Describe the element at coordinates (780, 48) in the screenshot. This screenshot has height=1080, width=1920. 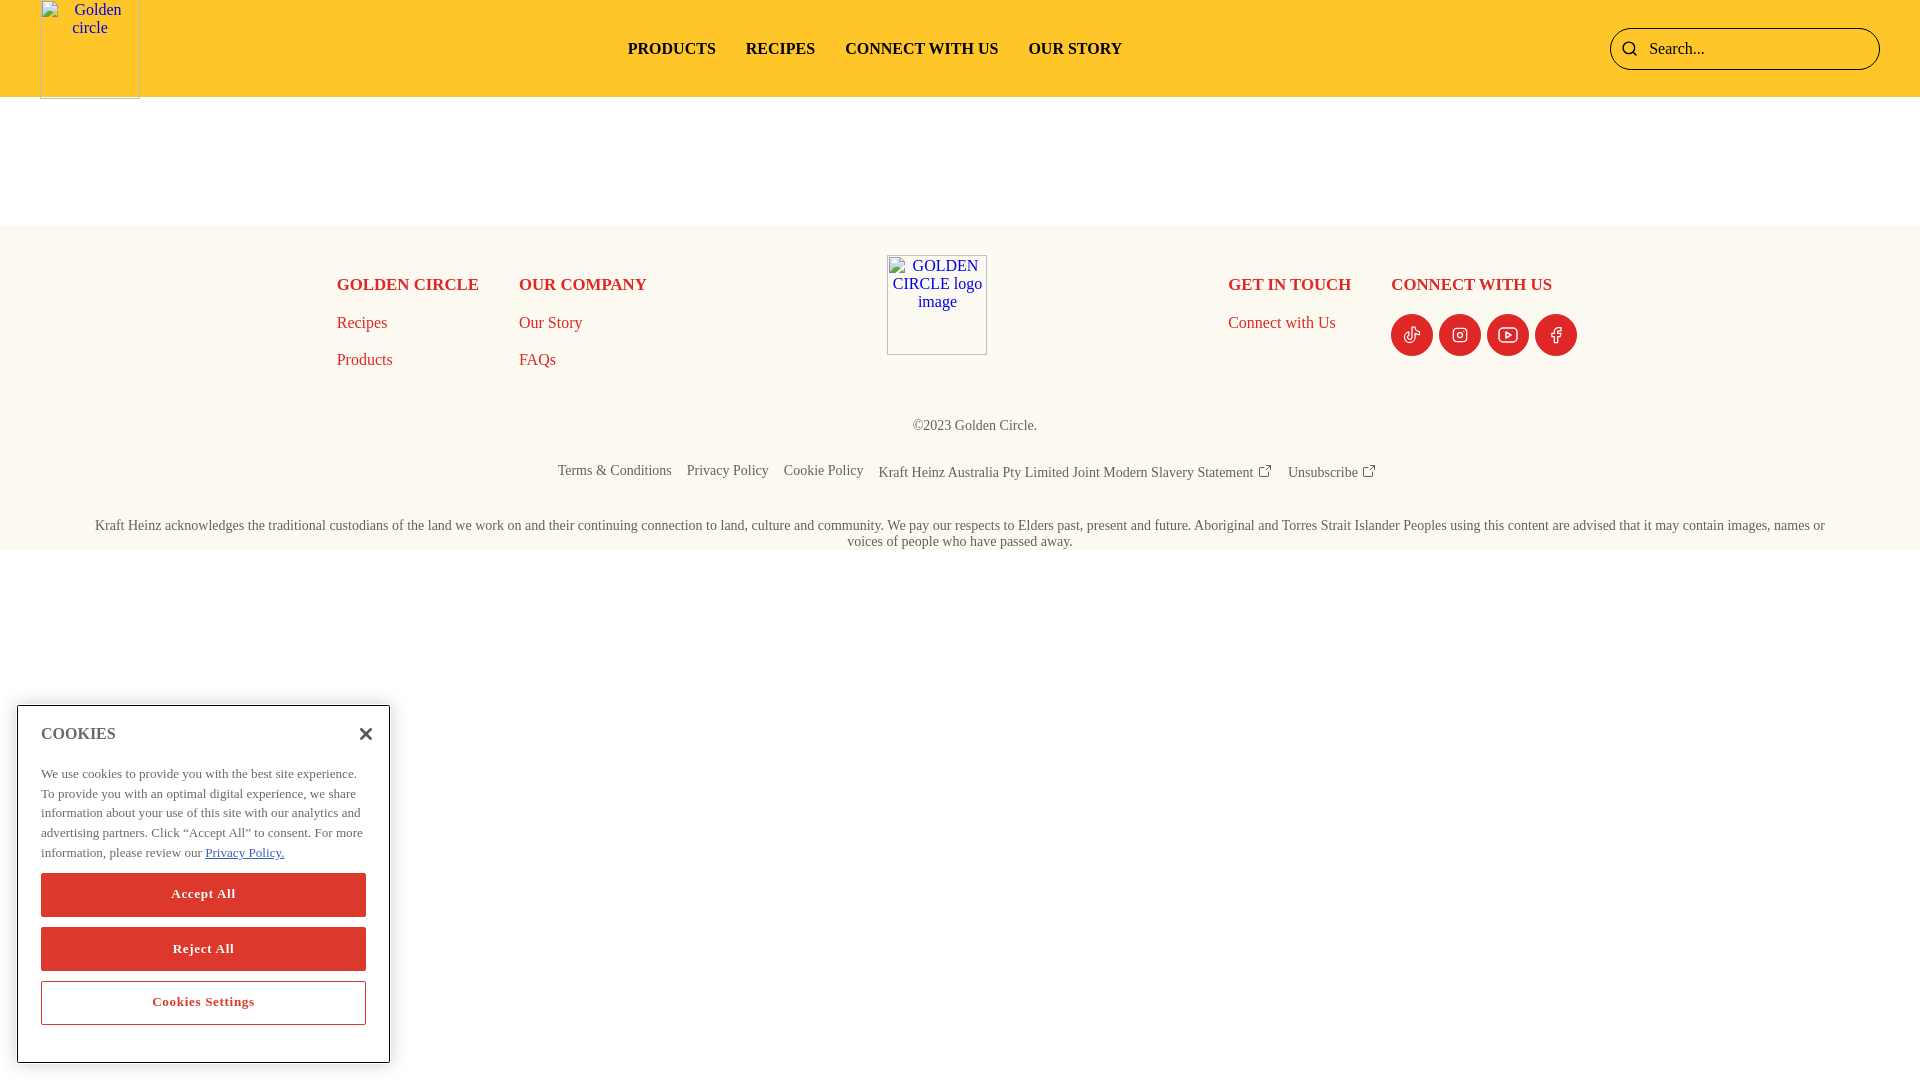
I see `RECIPES` at that location.